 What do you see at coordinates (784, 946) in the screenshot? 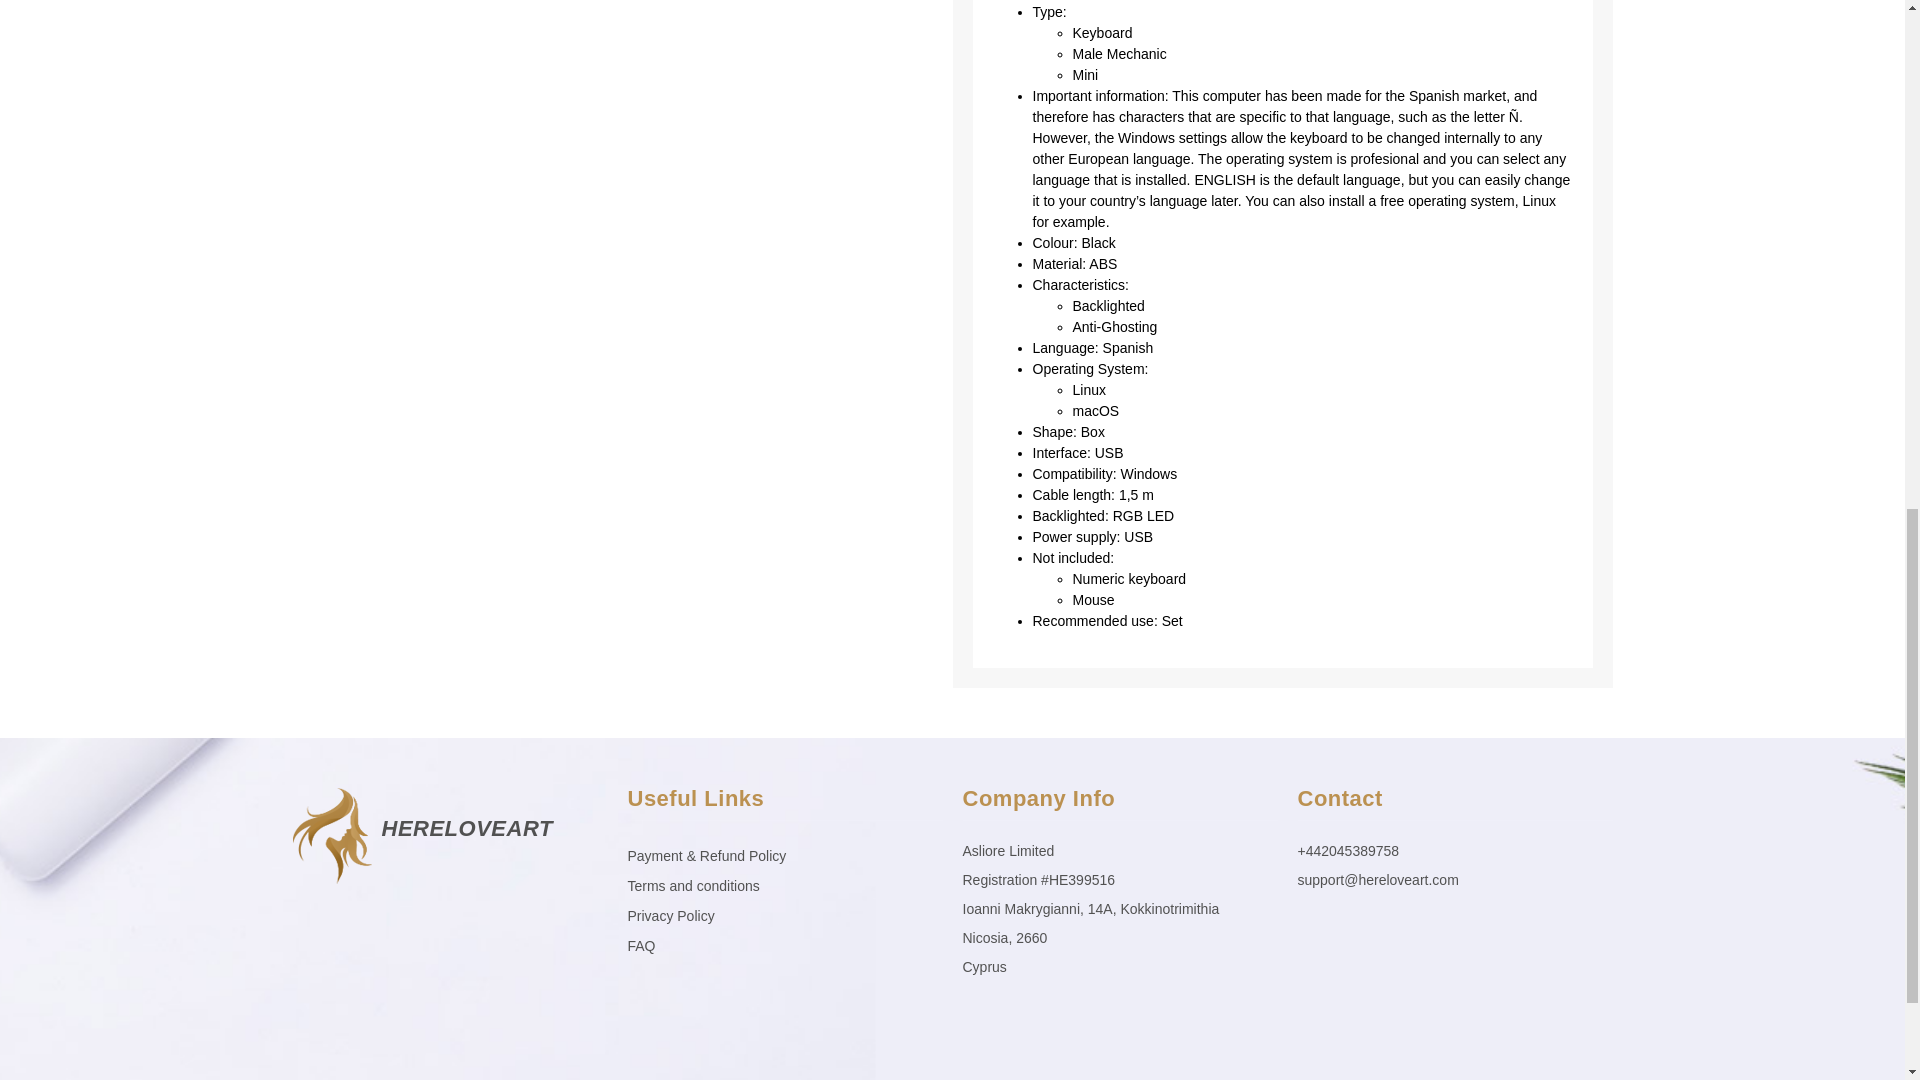
I see `FAQ` at bounding box center [784, 946].